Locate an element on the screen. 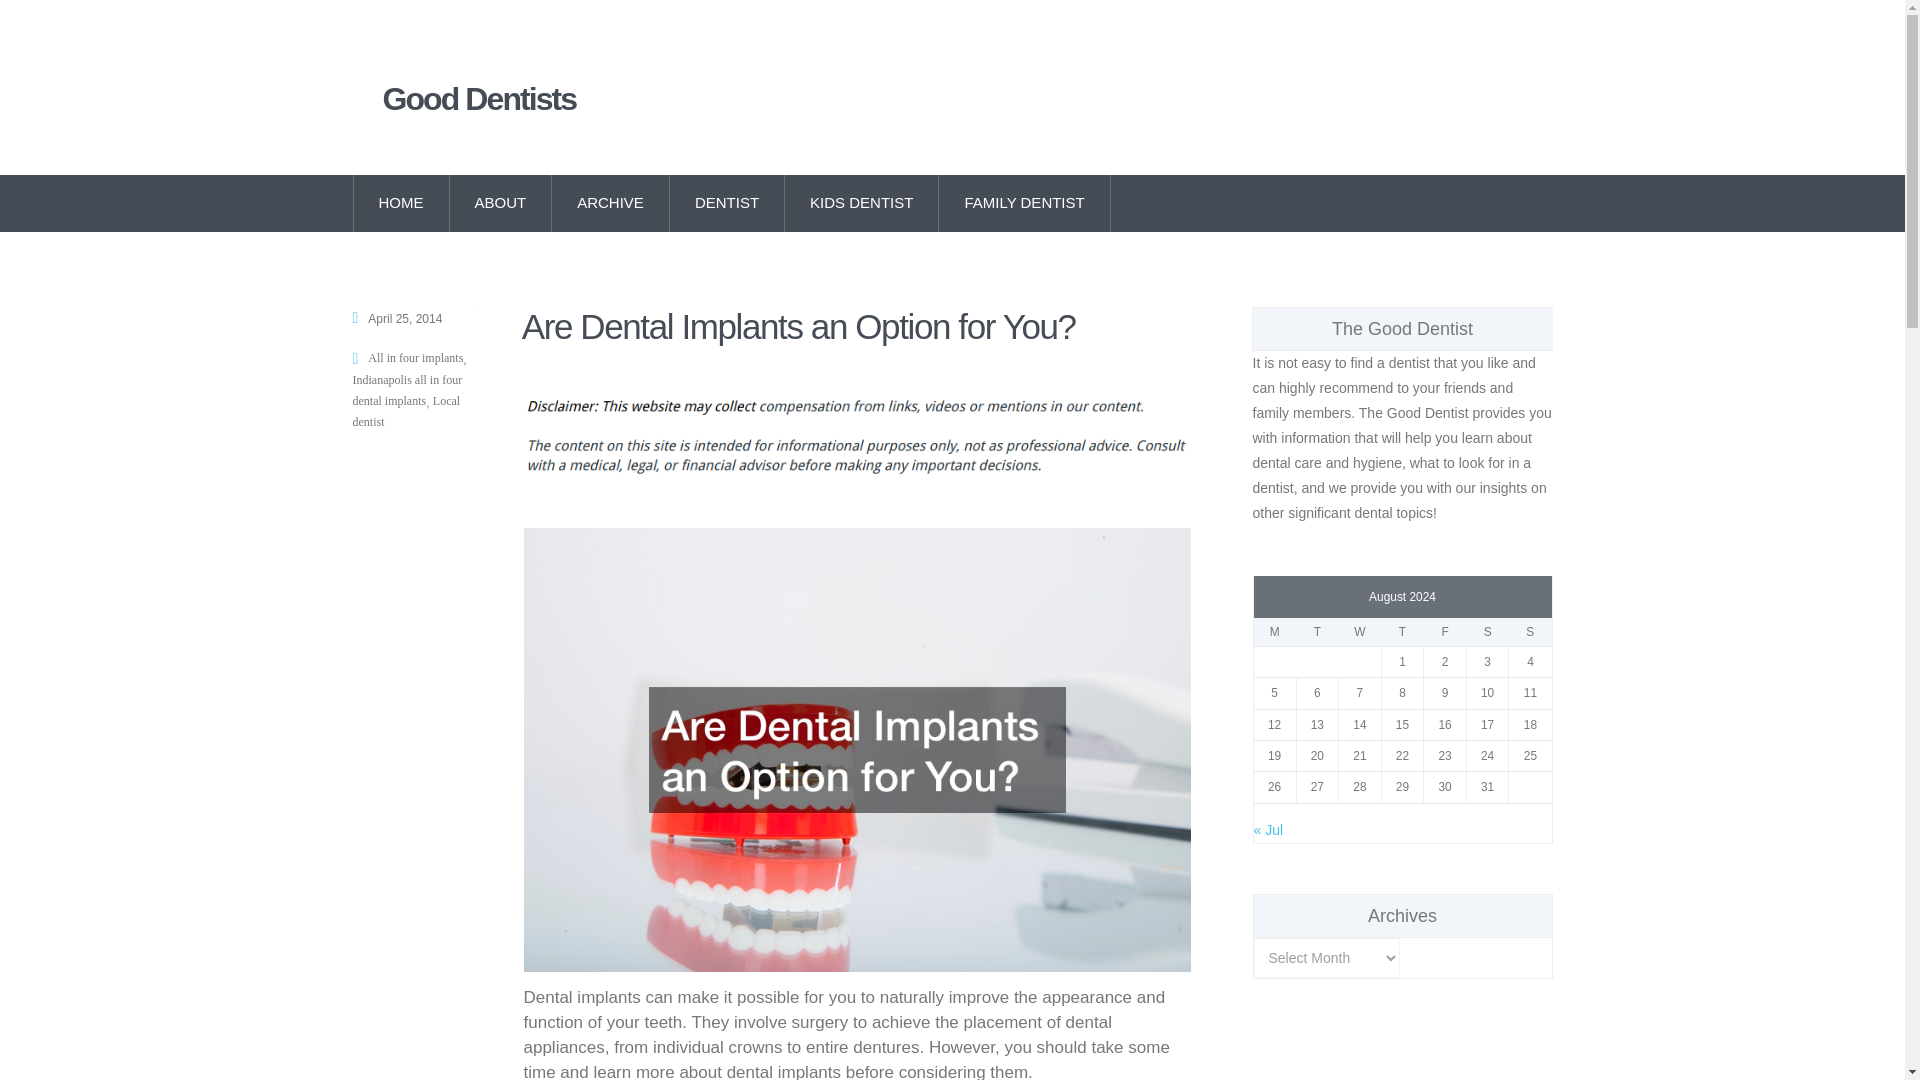 Image resolution: width=1920 pixels, height=1080 pixels. All in four implants is located at coordinates (415, 358).